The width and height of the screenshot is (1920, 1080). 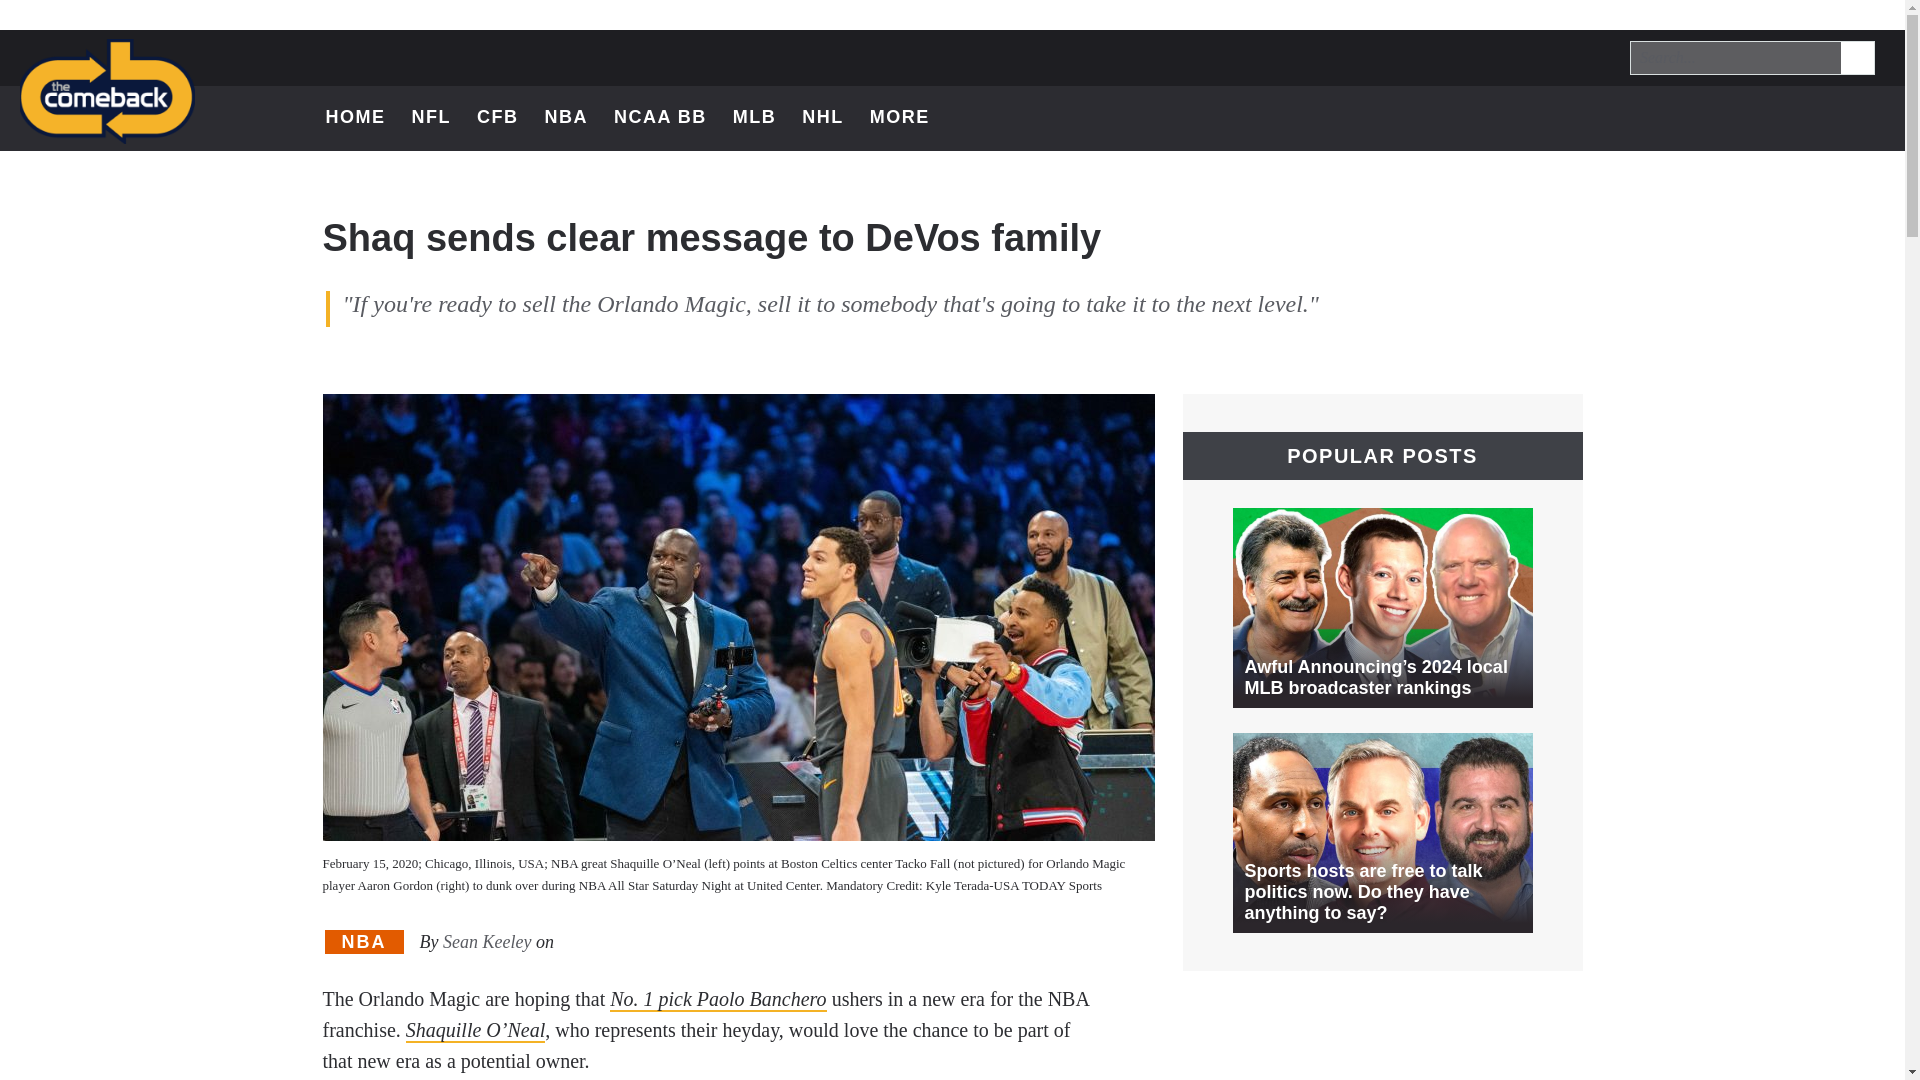 What do you see at coordinates (1814, 118) in the screenshot?
I see `Link to RSS` at bounding box center [1814, 118].